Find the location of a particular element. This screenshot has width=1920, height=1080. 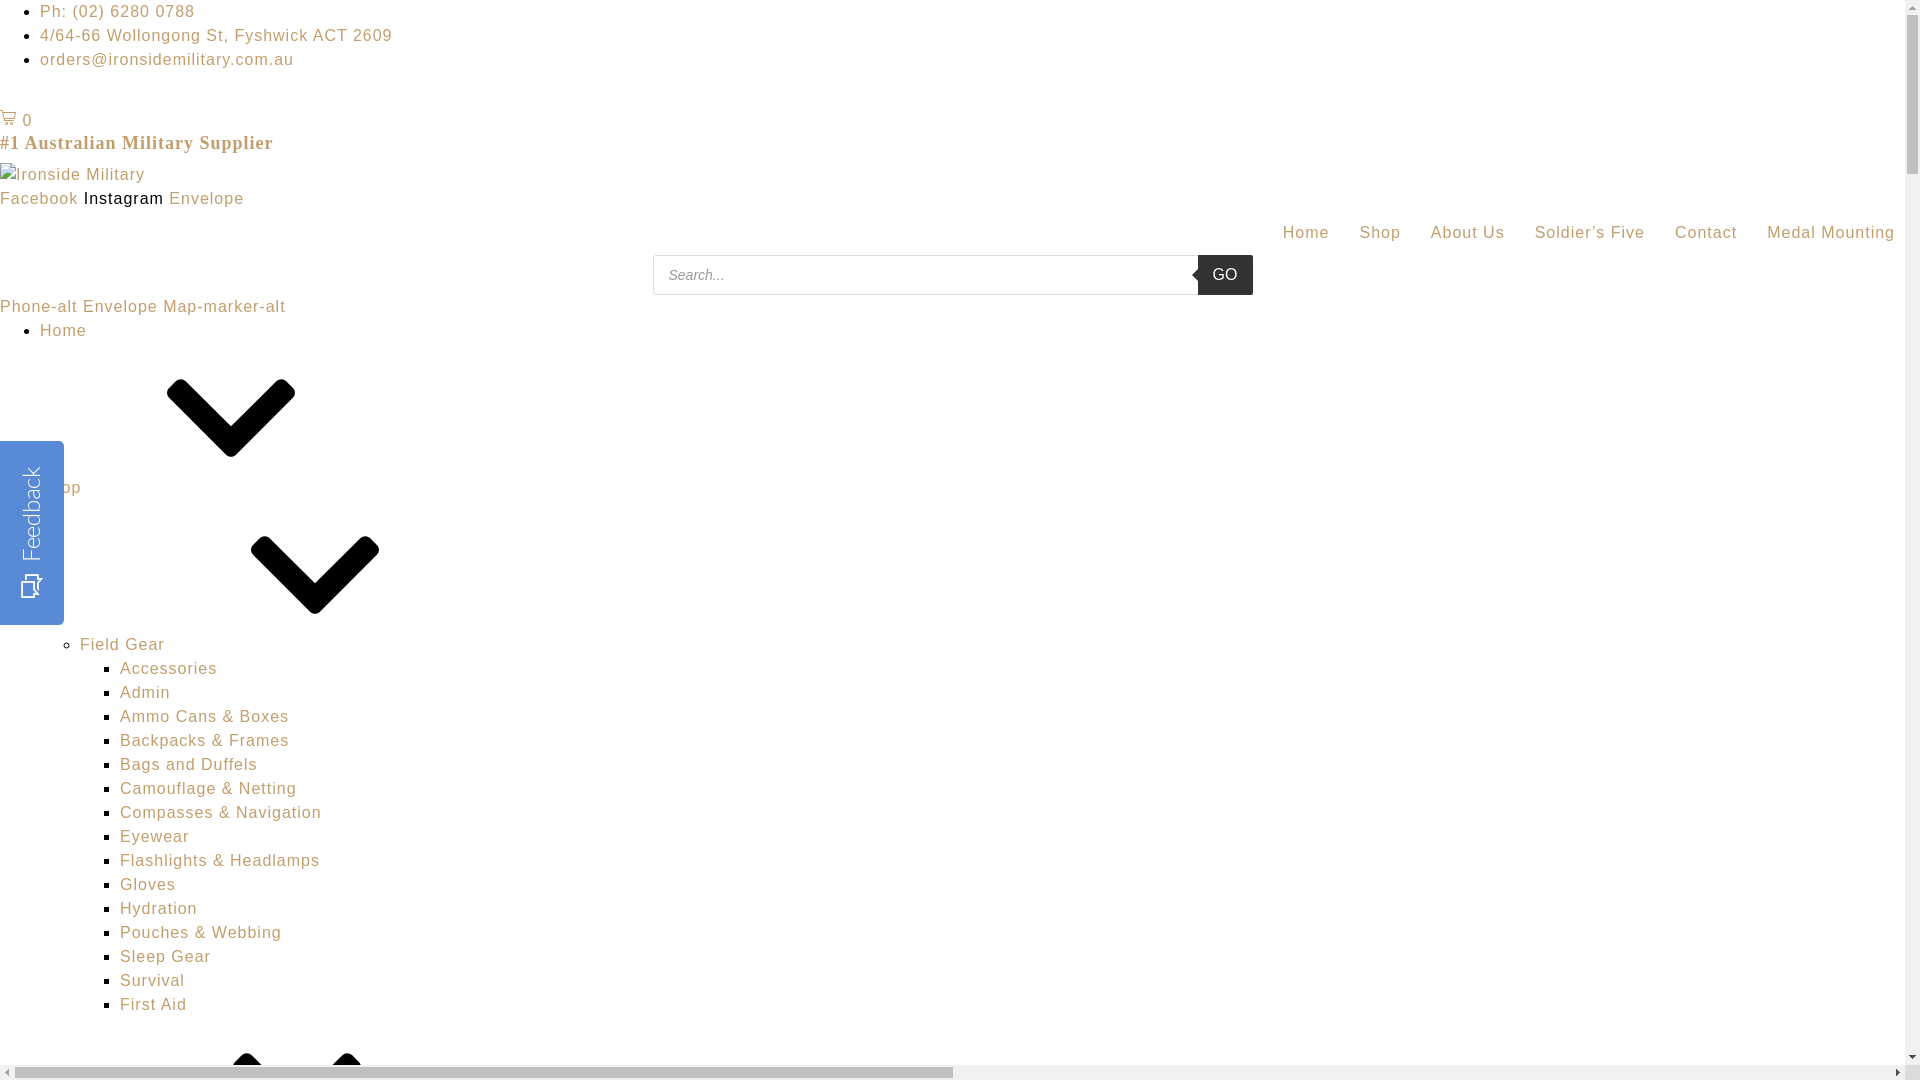

Ammo Cans & Boxes is located at coordinates (204, 716).